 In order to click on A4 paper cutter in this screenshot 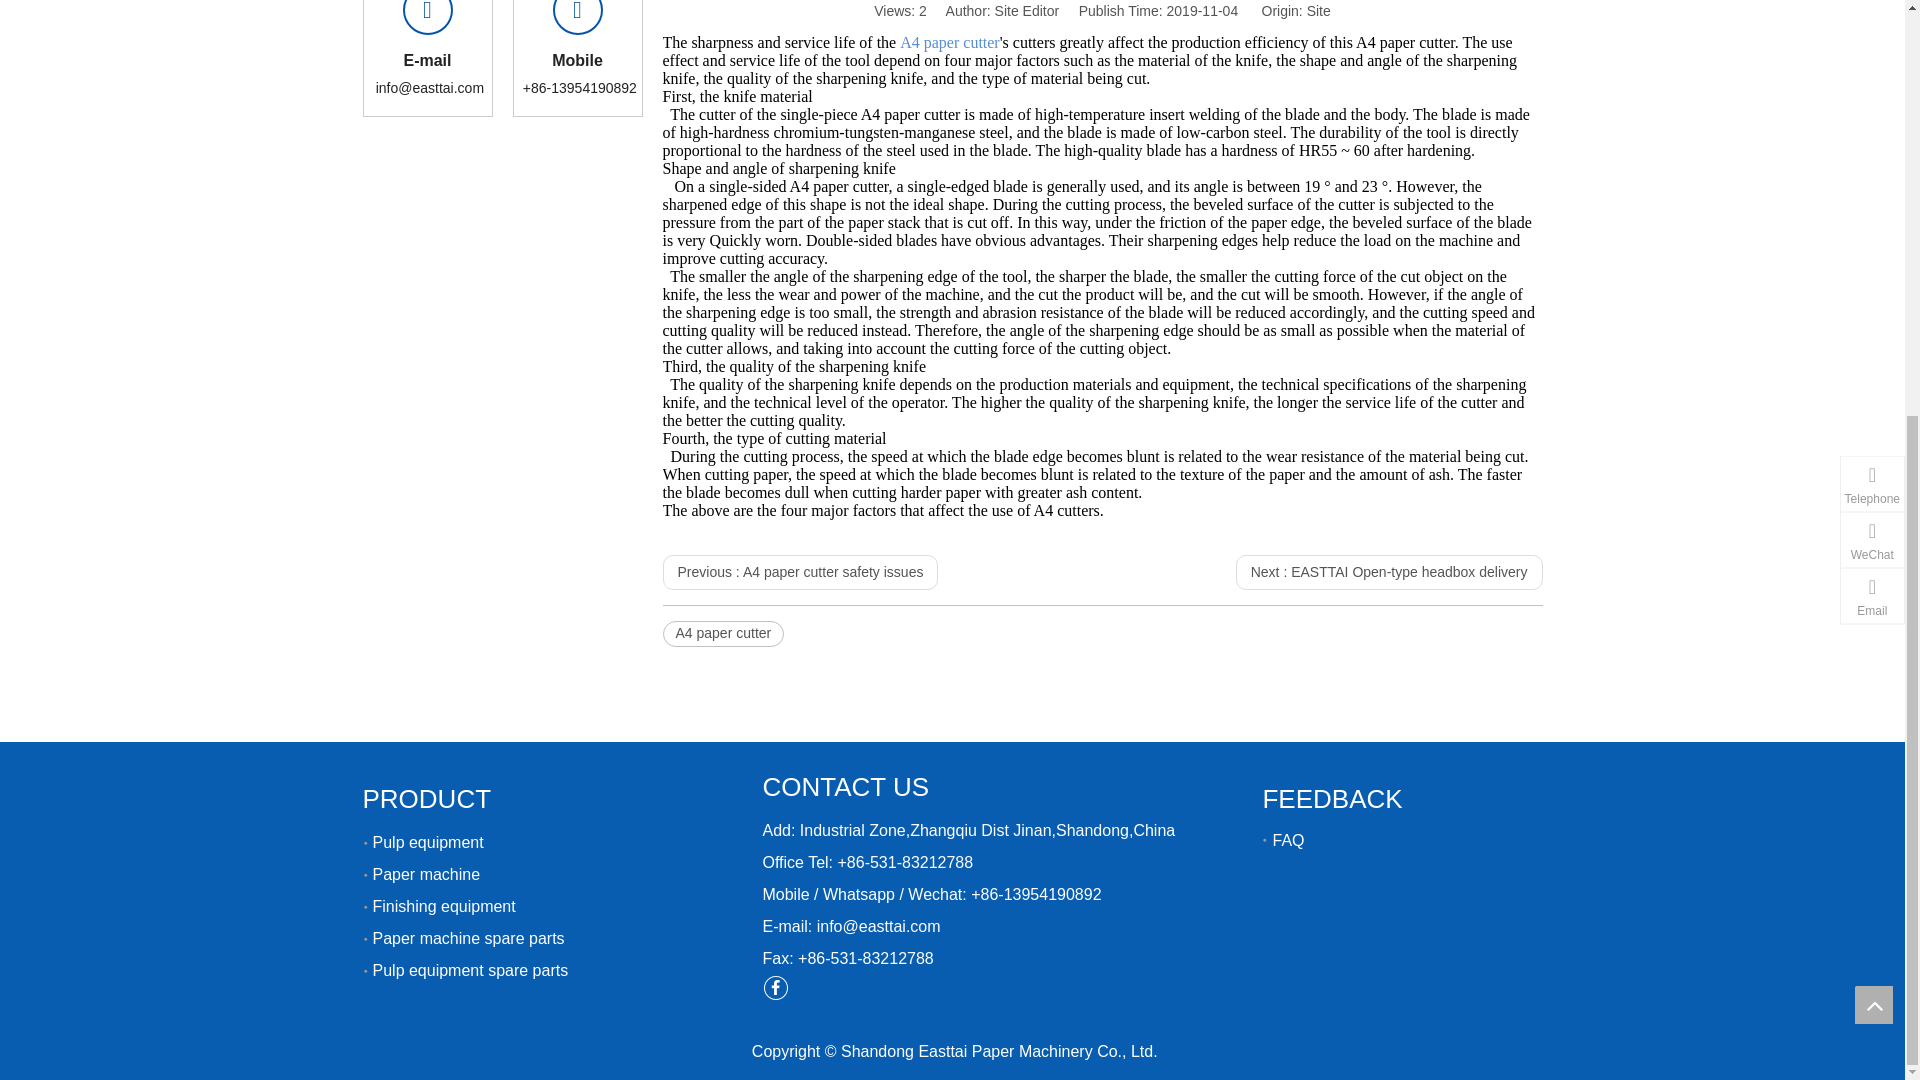, I will do `click(950, 42)`.